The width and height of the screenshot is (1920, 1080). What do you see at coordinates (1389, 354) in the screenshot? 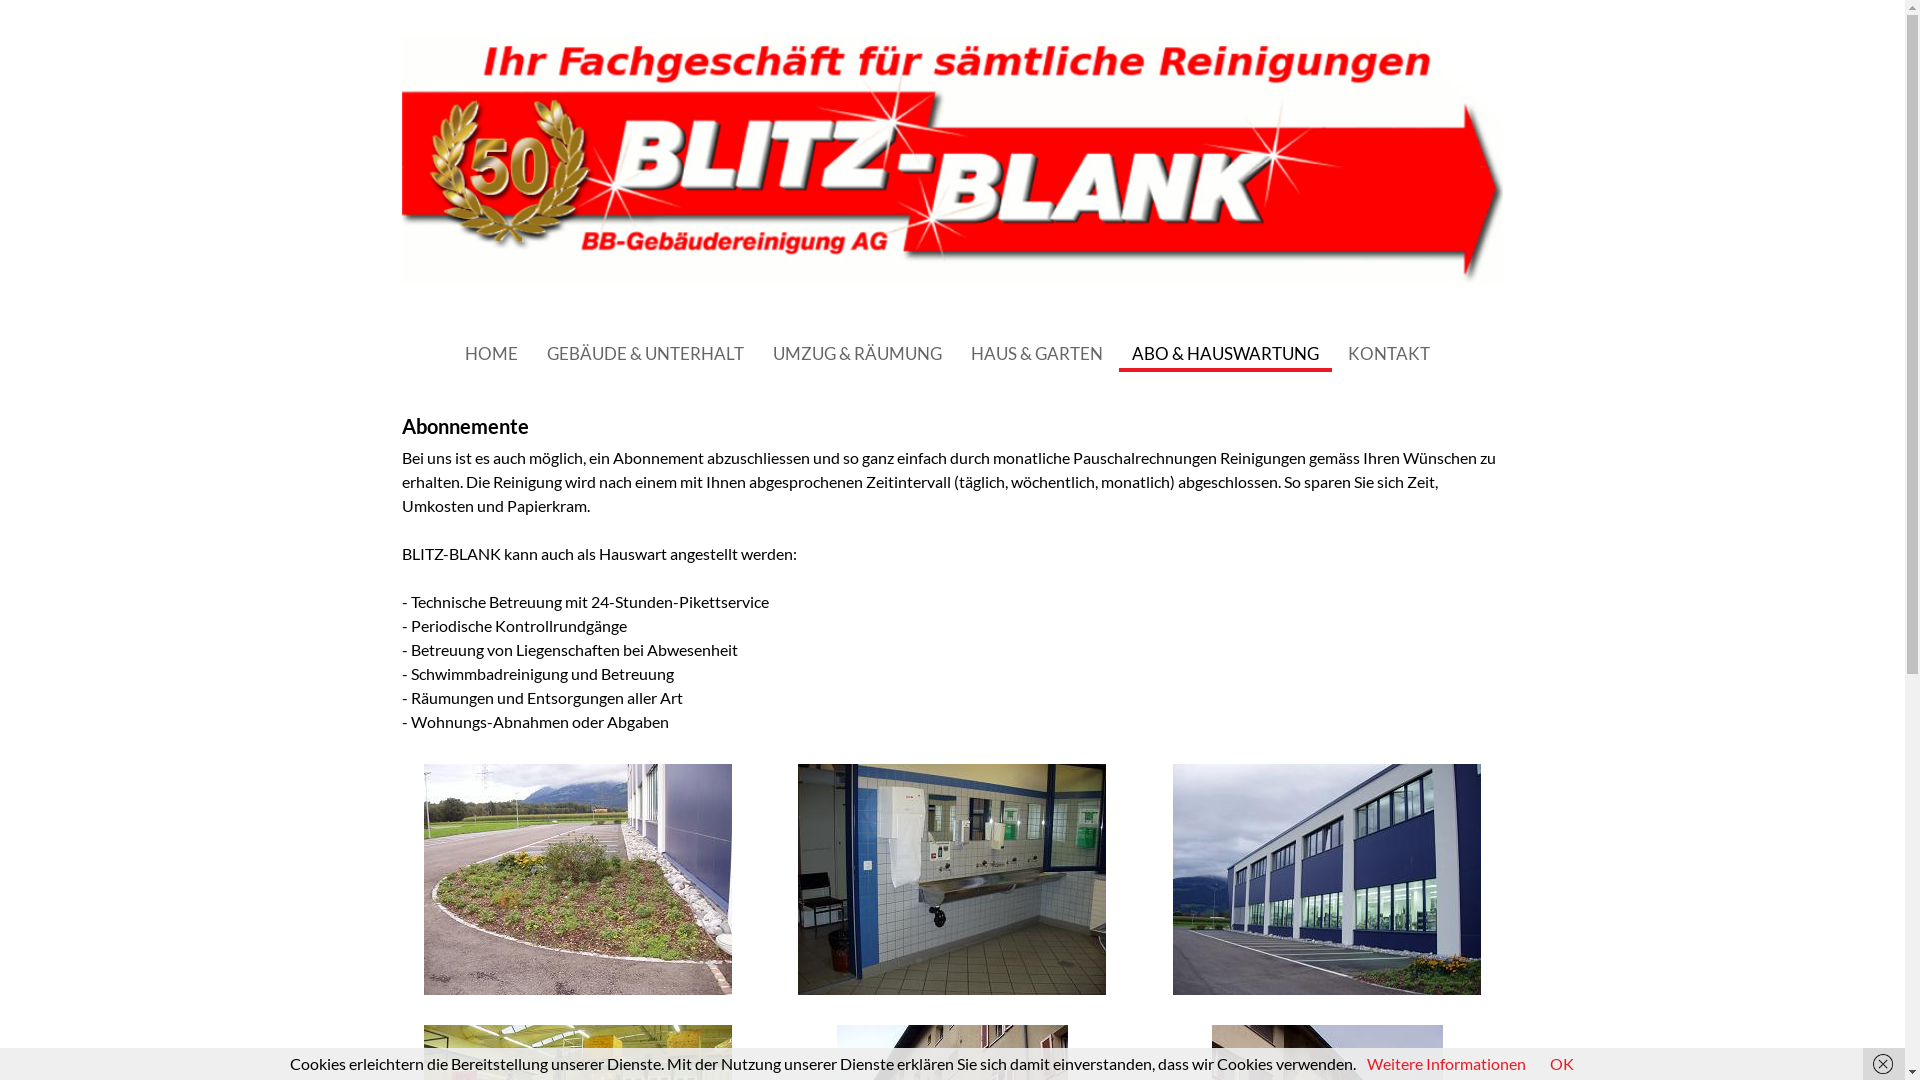
I see `KONTAKT` at bounding box center [1389, 354].